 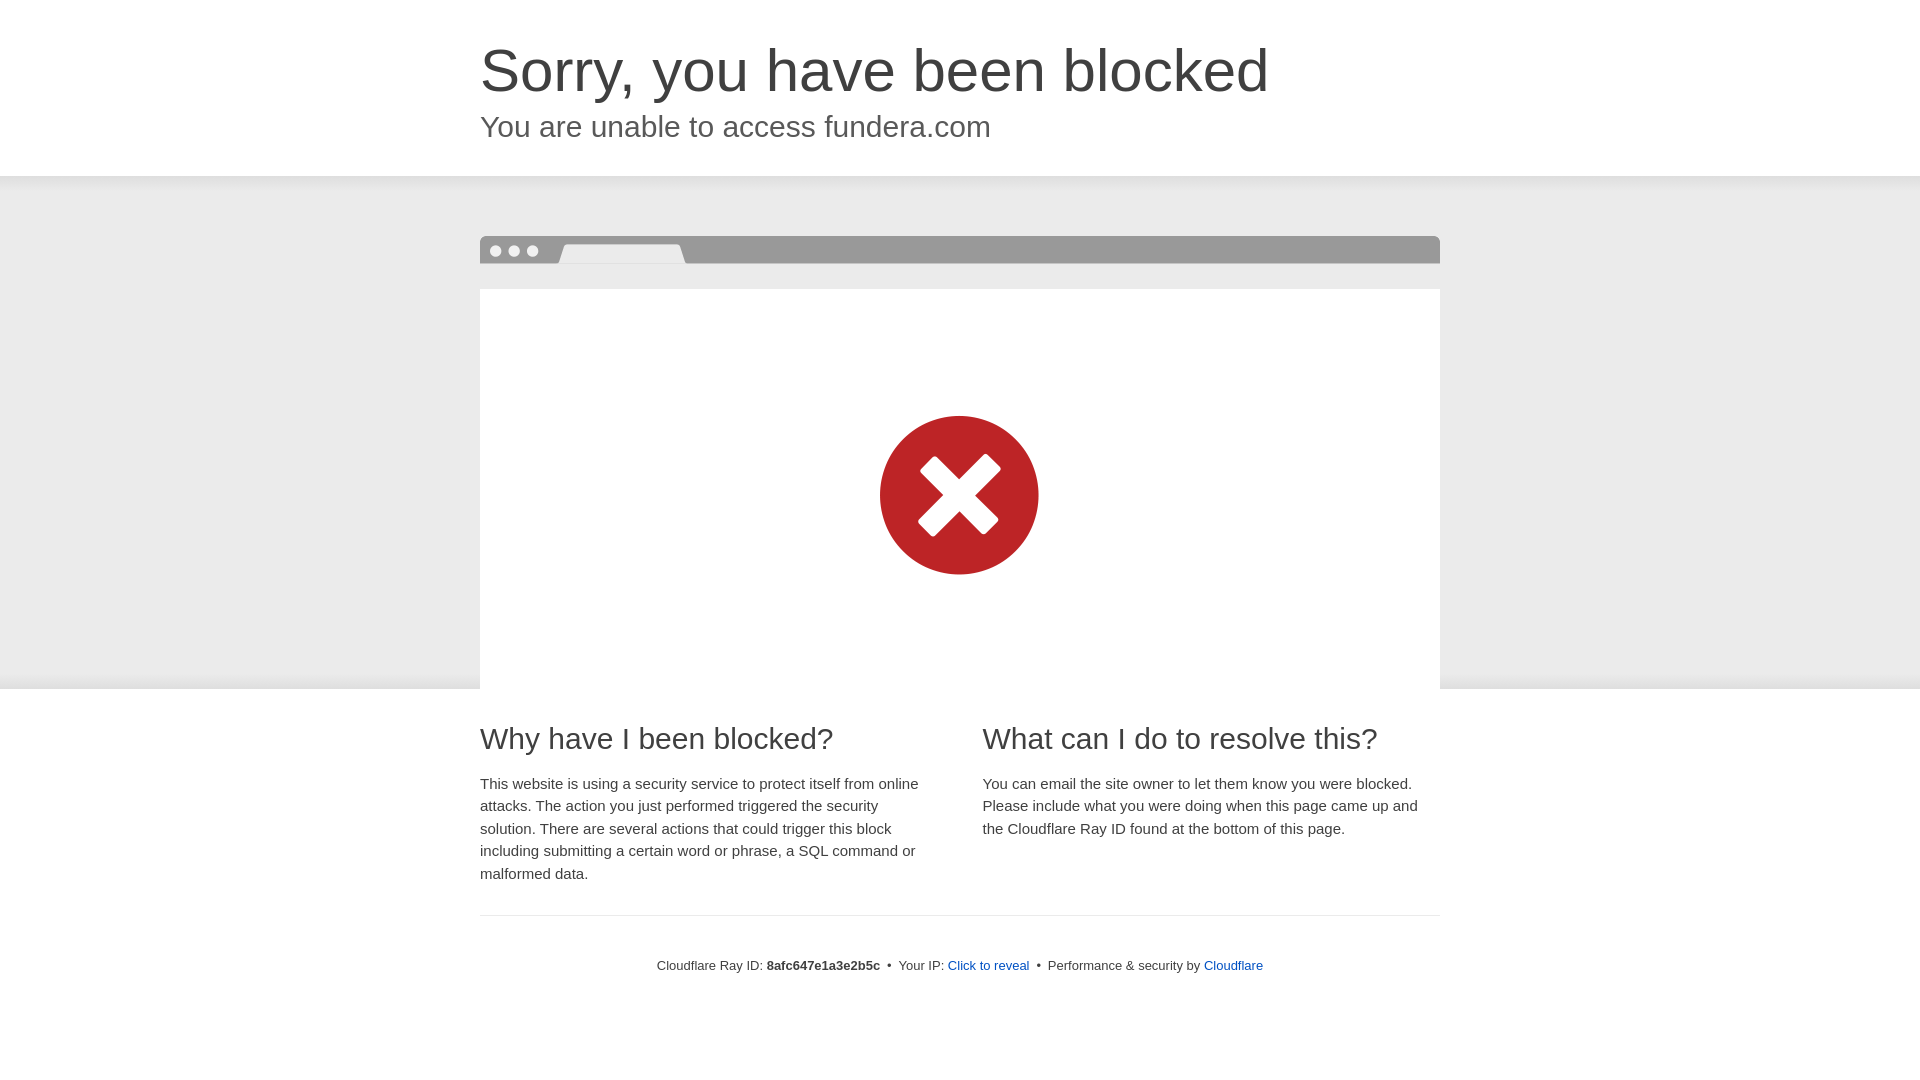 I want to click on Click to reveal, so click(x=988, y=966).